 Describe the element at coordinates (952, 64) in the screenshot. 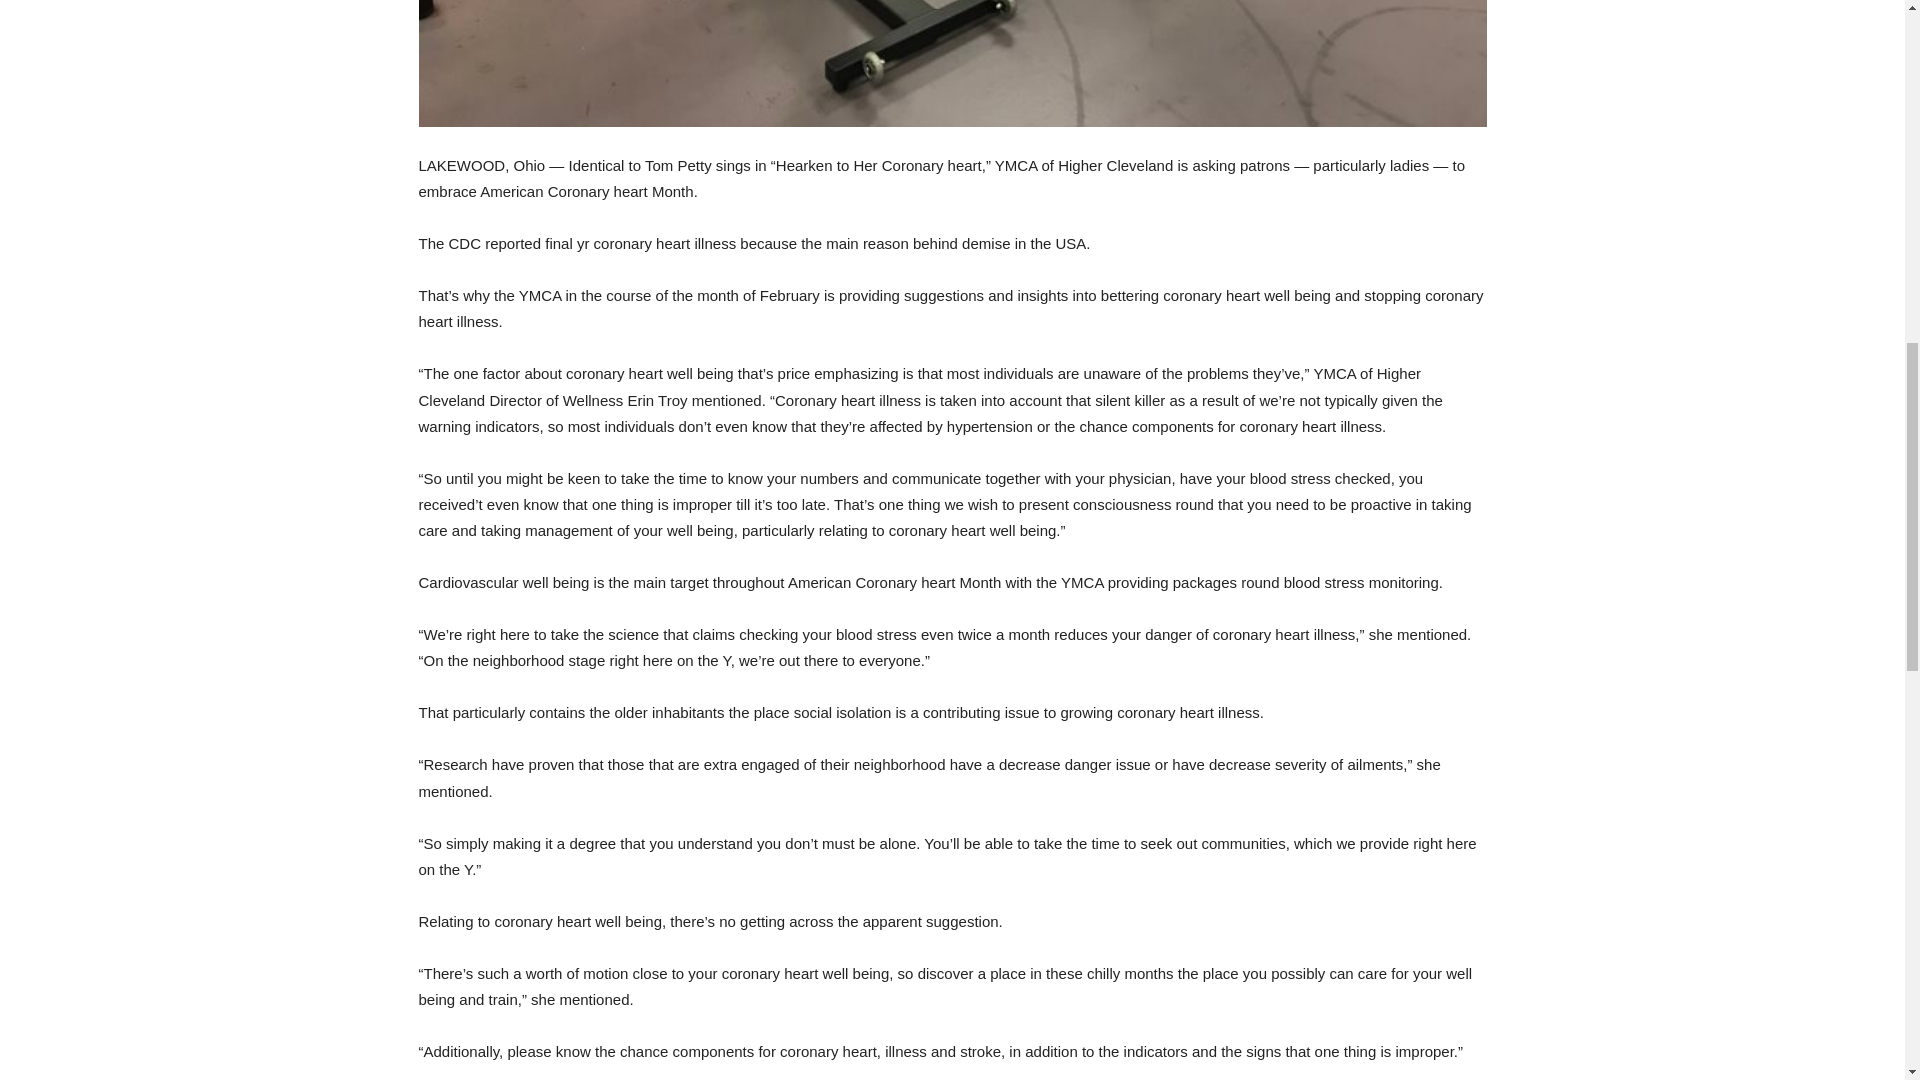

I see `YMCA promotes American Heart Month tips for healthy living` at that location.